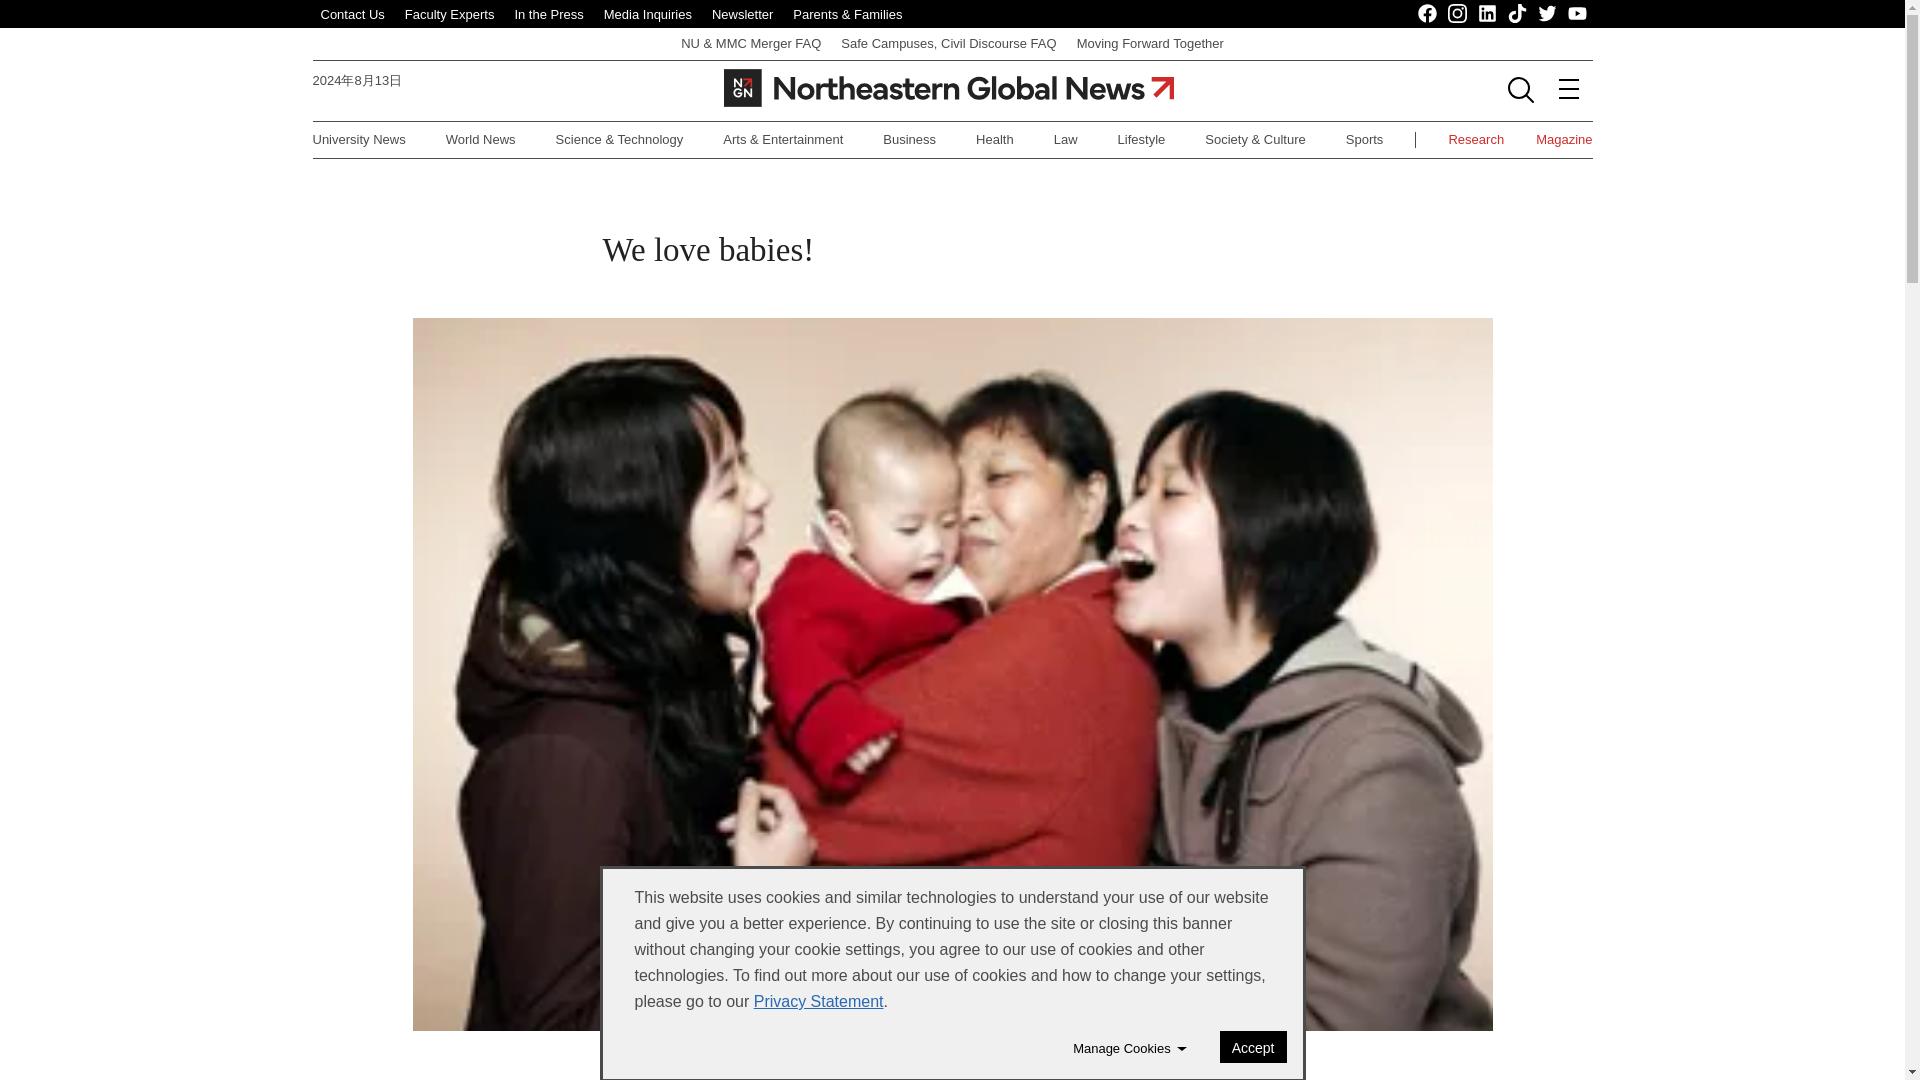 The width and height of the screenshot is (1920, 1080). Describe the element at coordinates (1578, 14) in the screenshot. I see `Youtube` at that location.